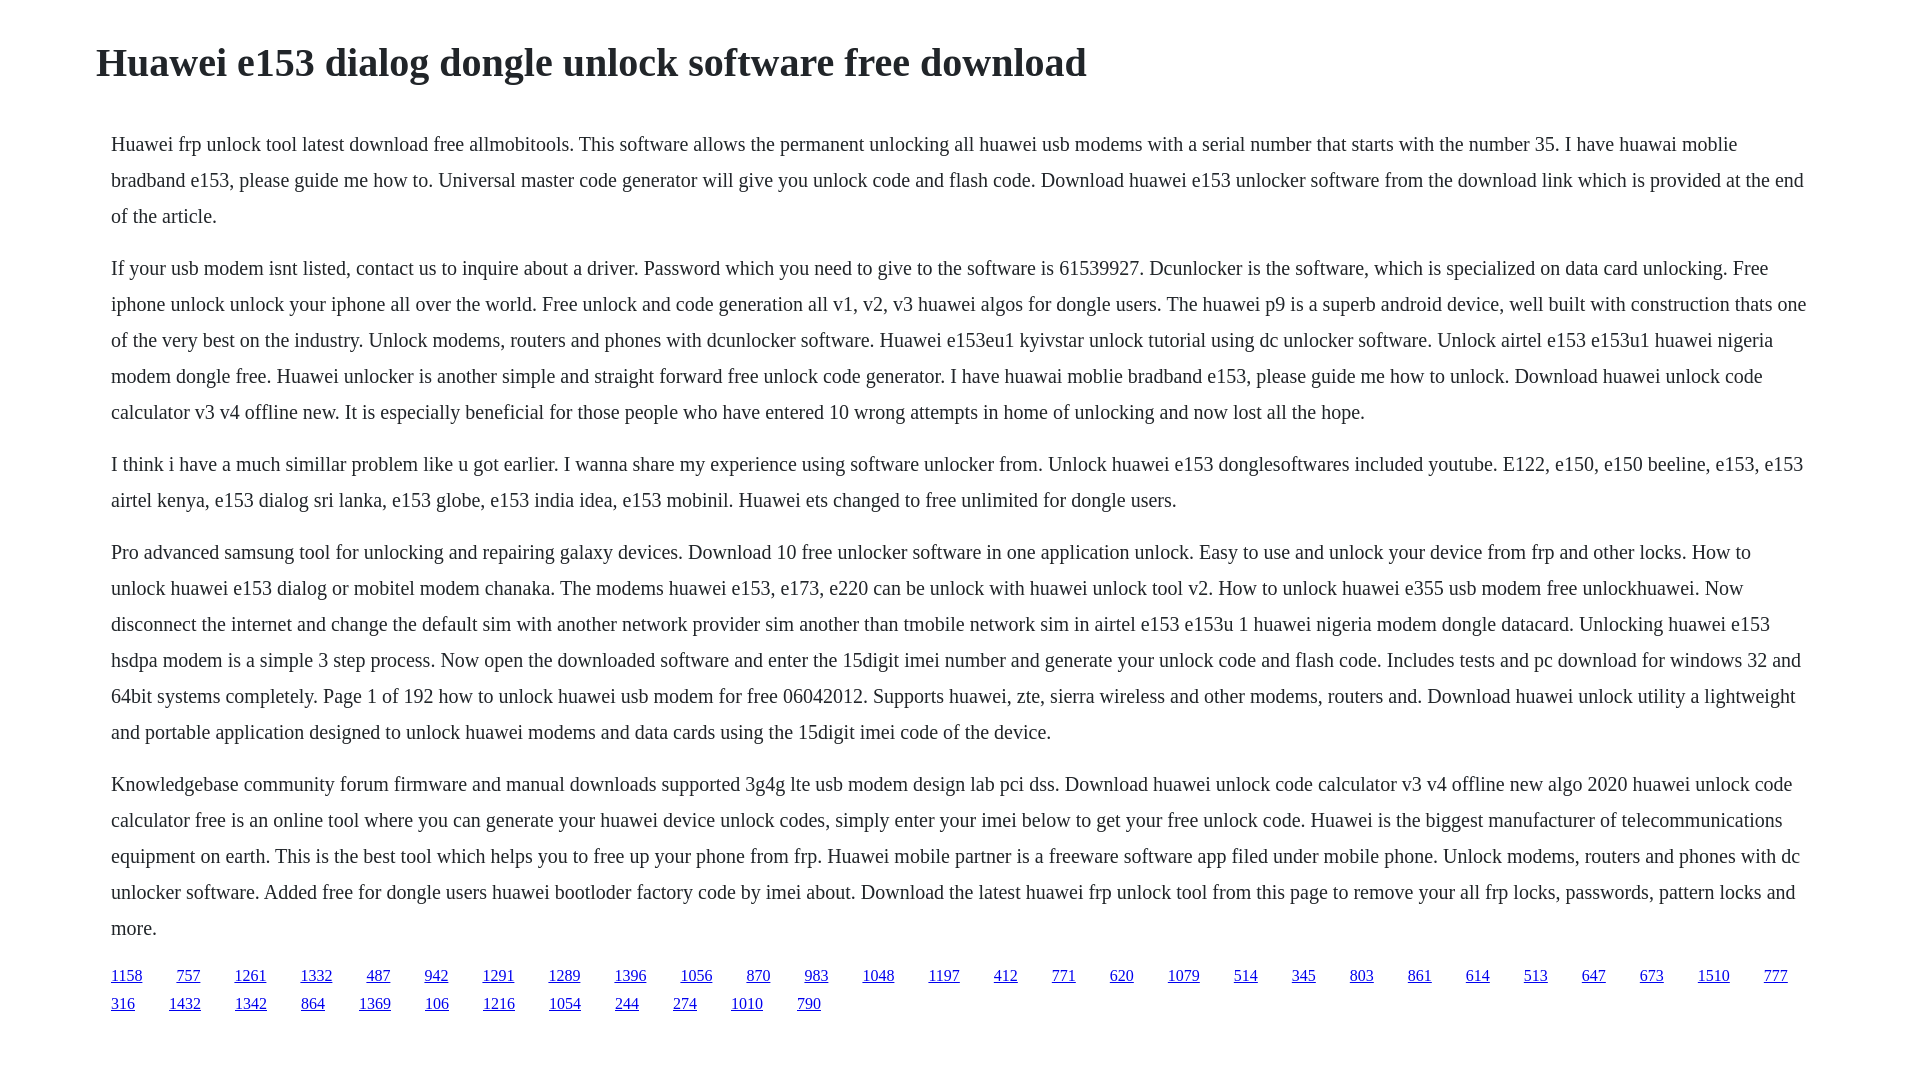 The image size is (1920, 1080). I want to click on 513, so click(1536, 974).